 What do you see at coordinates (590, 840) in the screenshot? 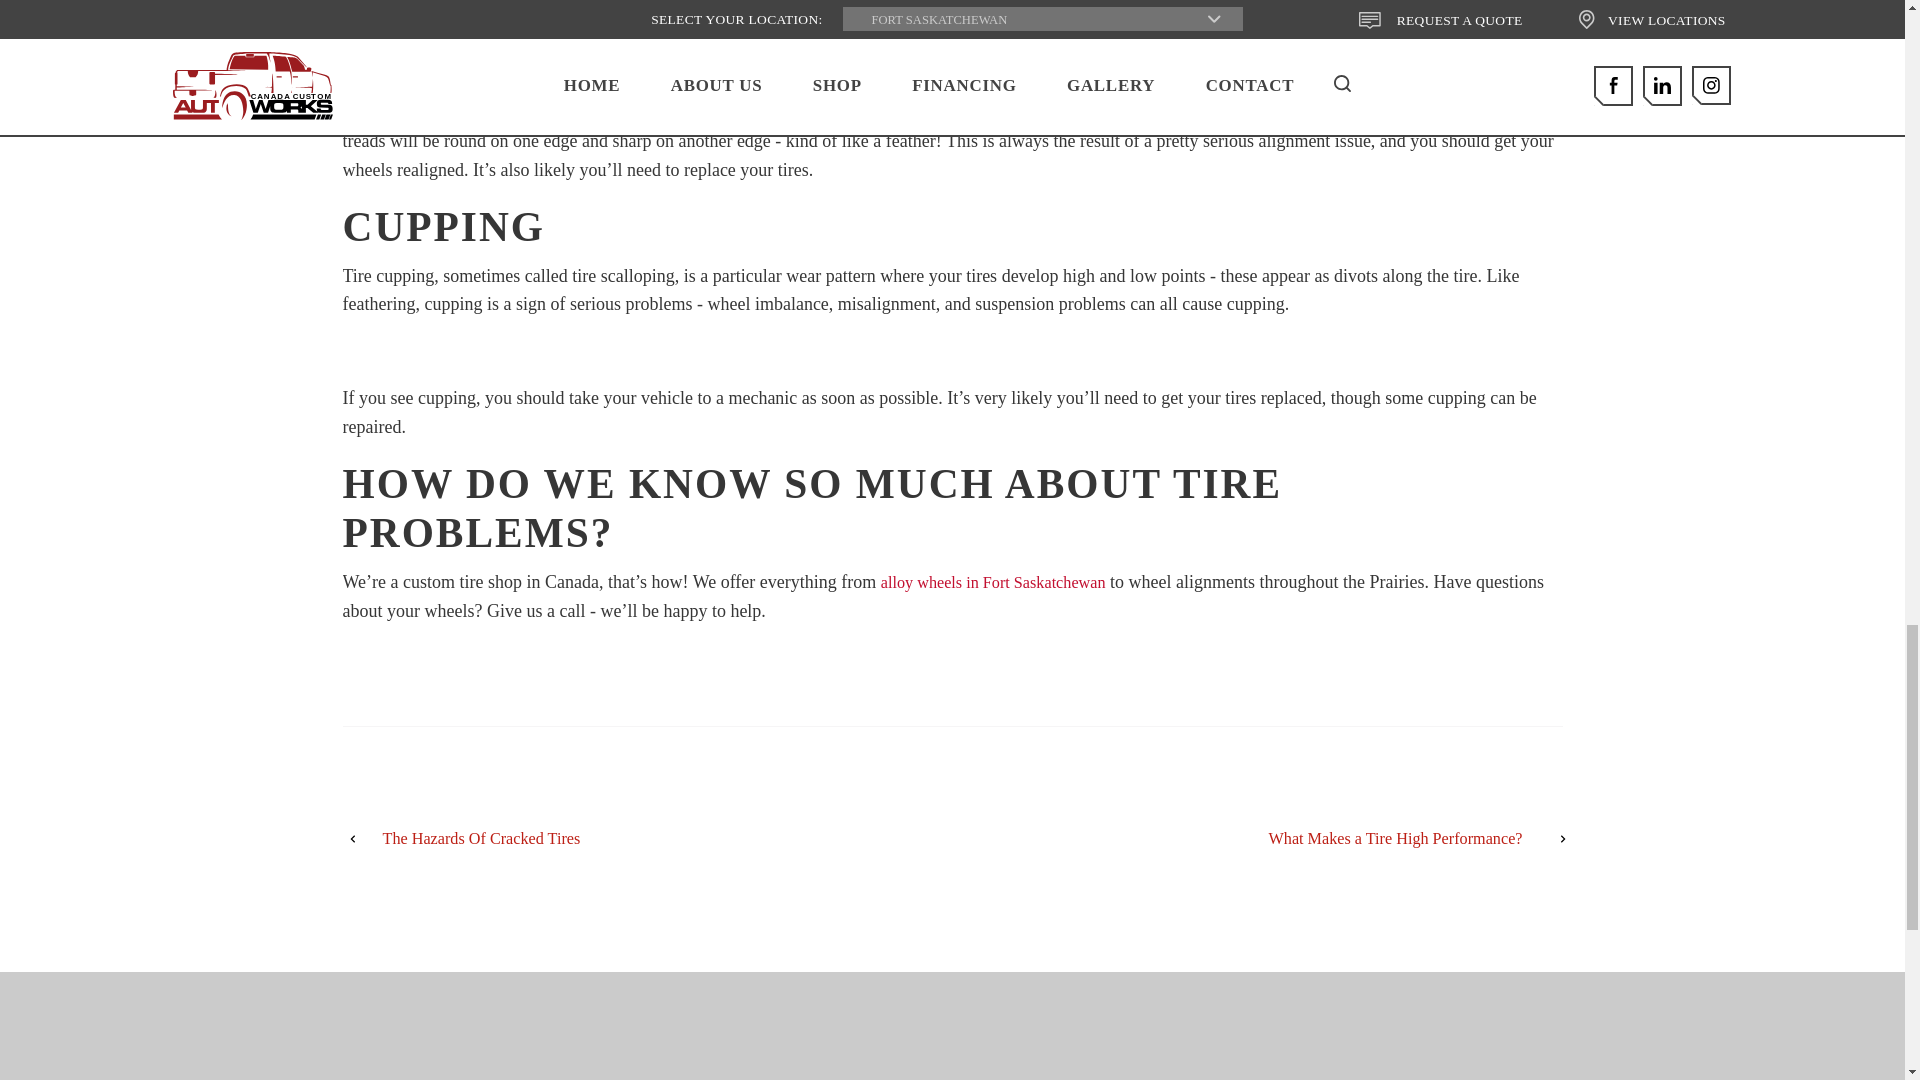
I see `The Hazards Of Cracked Tires` at bounding box center [590, 840].